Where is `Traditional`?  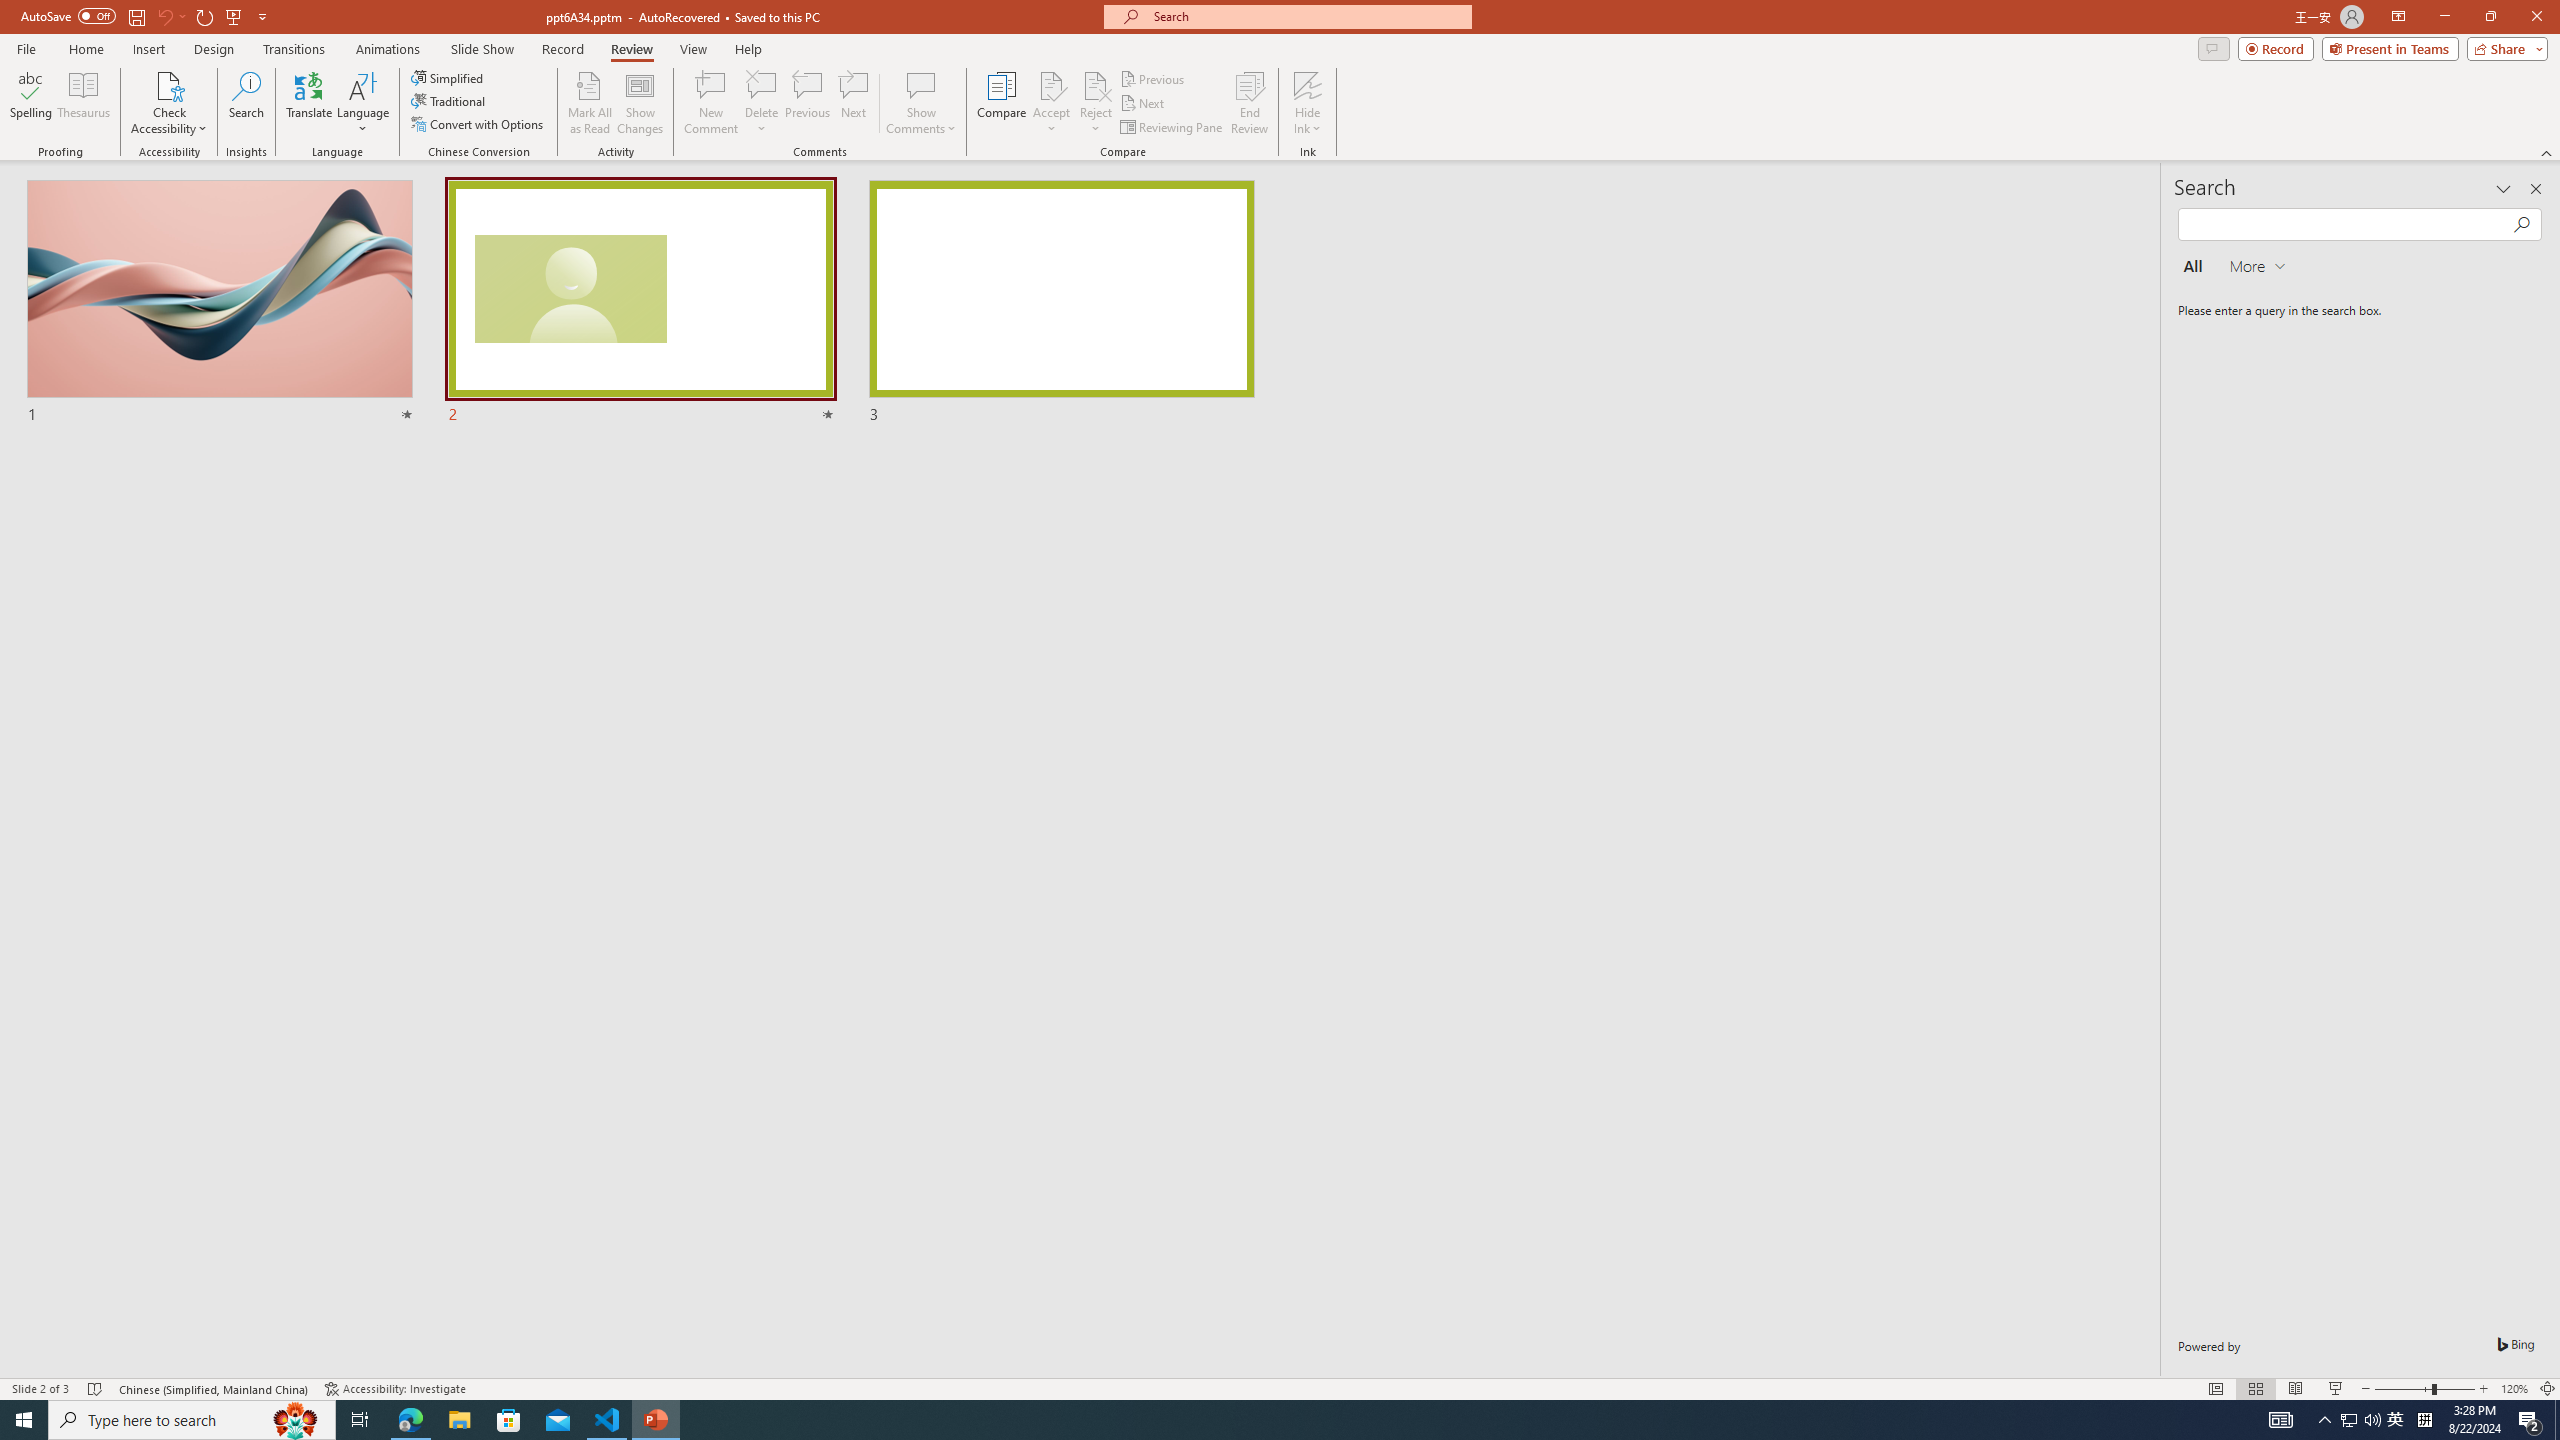 Traditional is located at coordinates (449, 100).